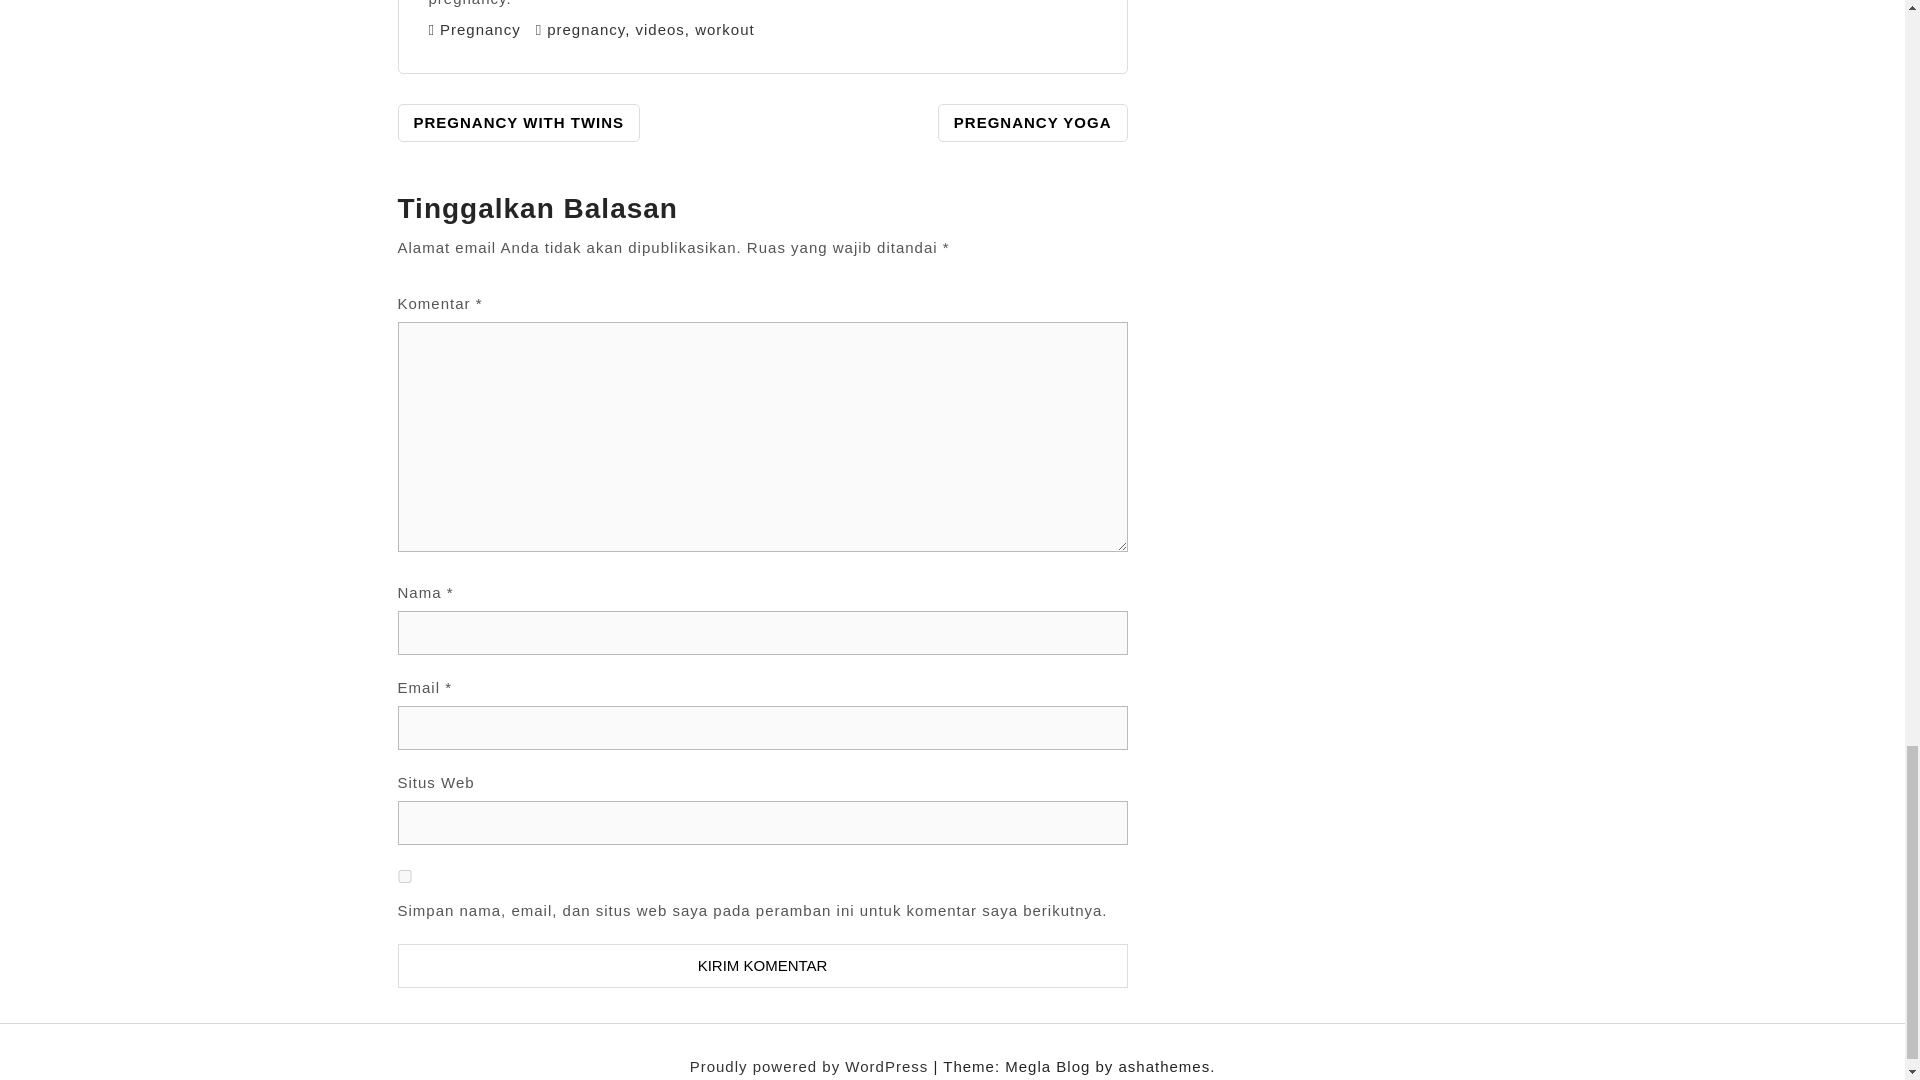 The width and height of the screenshot is (1920, 1080). What do you see at coordinates (519, 122) in the screenshot?
I see `PREGNANCY WITH TWINS` at bounding box center [519, 122].